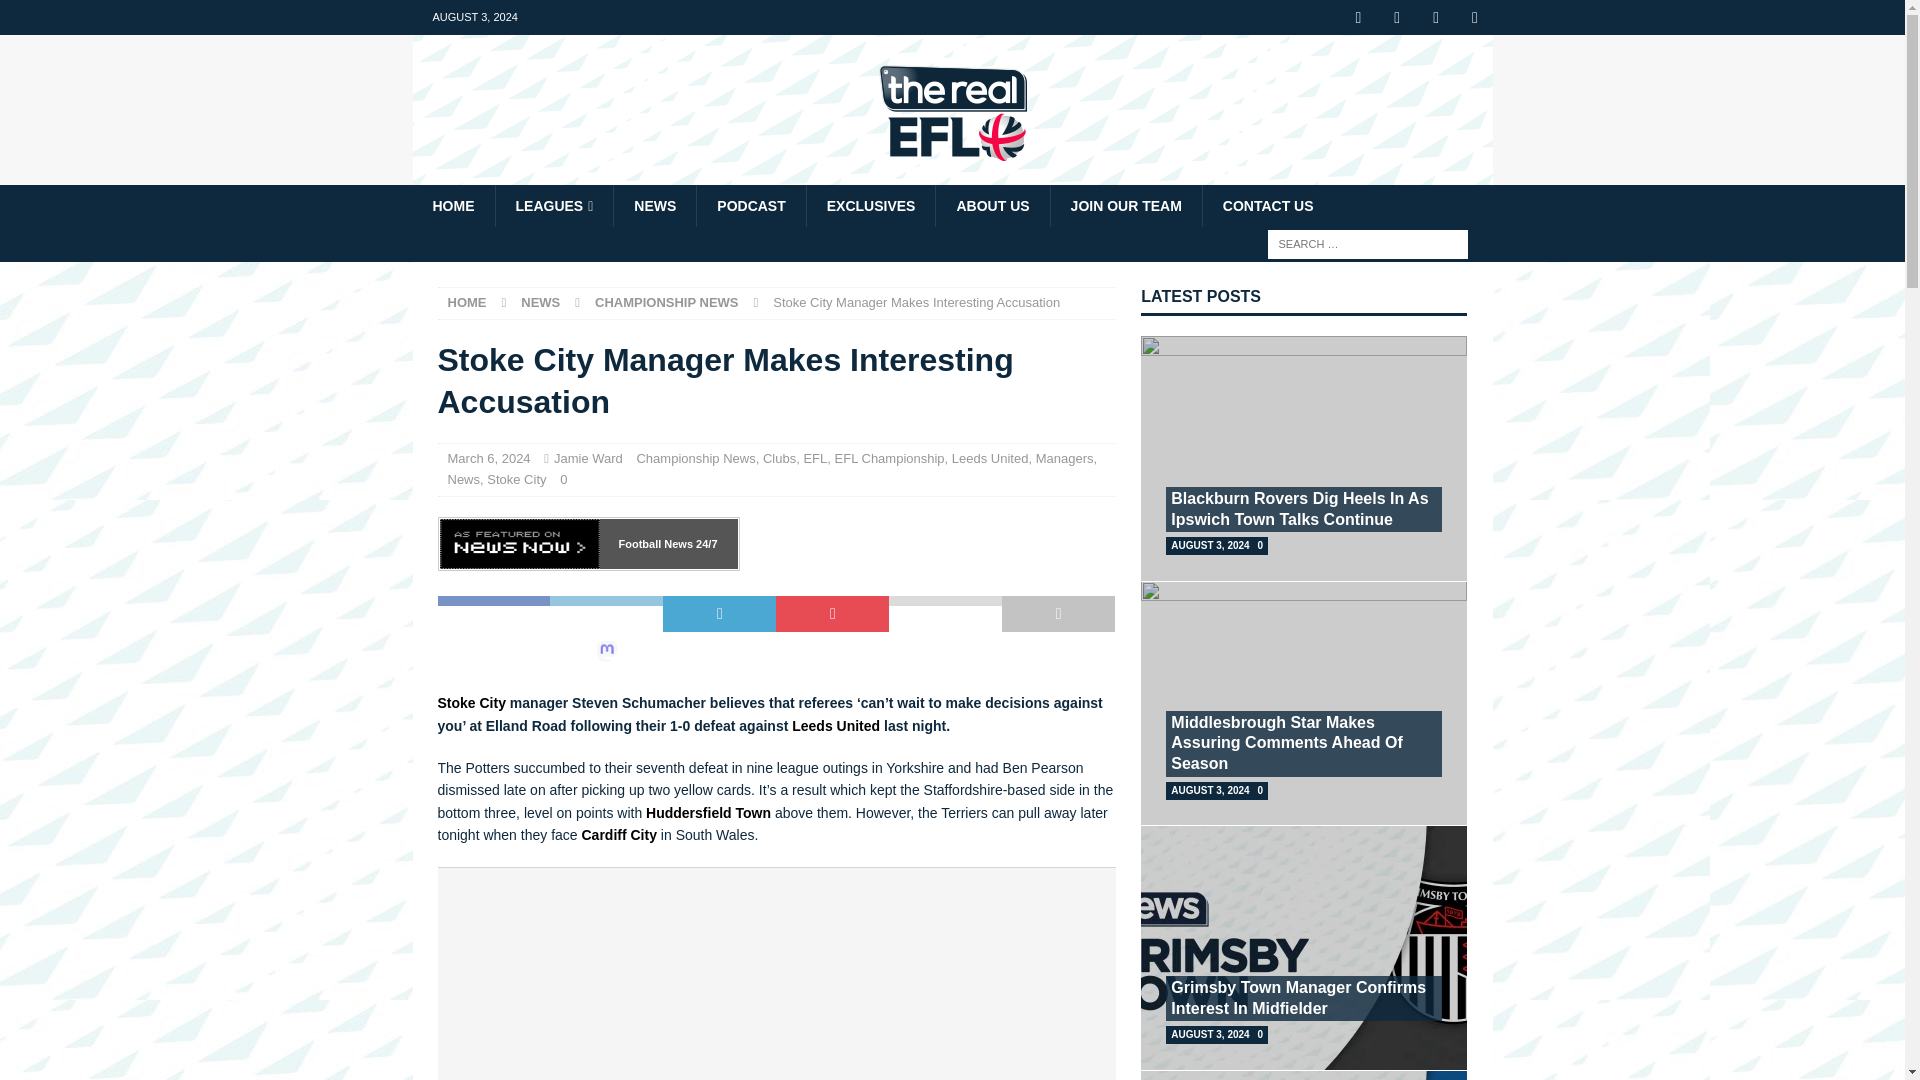 The width and height of the screenshot is (1920, 1080). I want to click on CHAMPIONSHIP NEWS, so click(667, 302).